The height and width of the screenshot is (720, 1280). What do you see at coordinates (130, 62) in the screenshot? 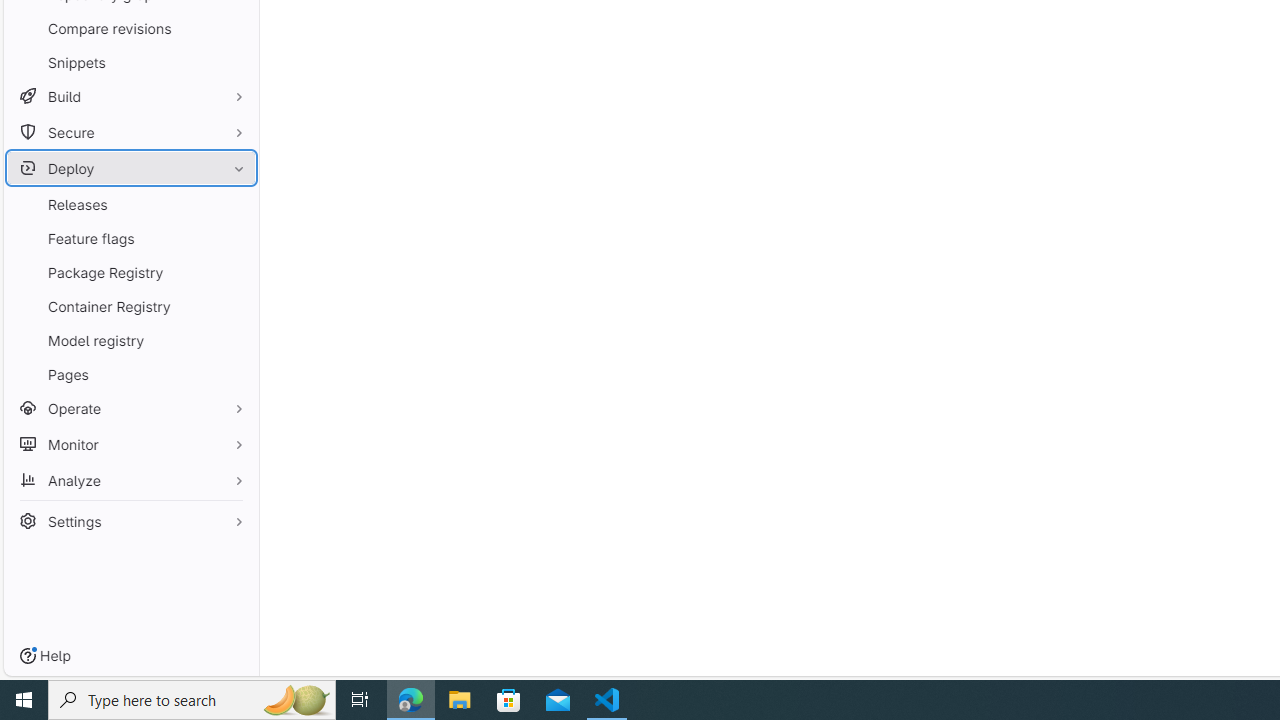
I see `Snippets` at bounding box center [130, 62].